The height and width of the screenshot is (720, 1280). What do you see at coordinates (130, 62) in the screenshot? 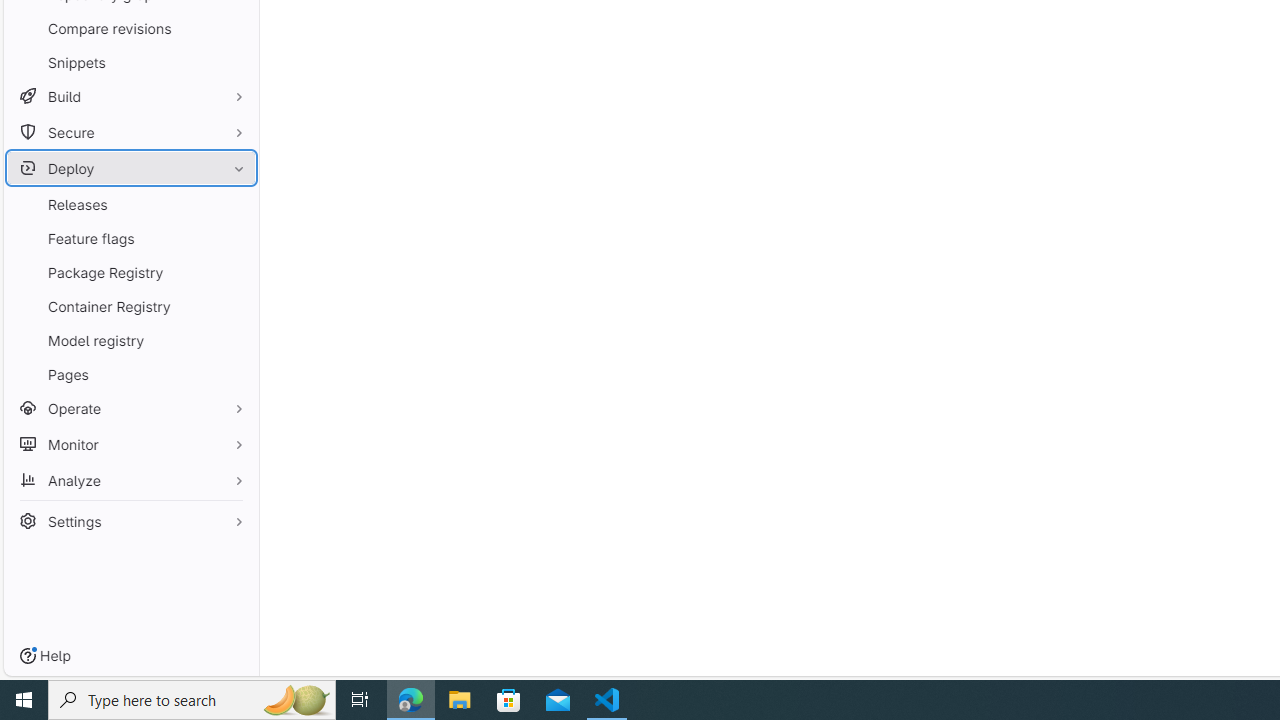
I see `Snippets` at bounding box center [130, 62].